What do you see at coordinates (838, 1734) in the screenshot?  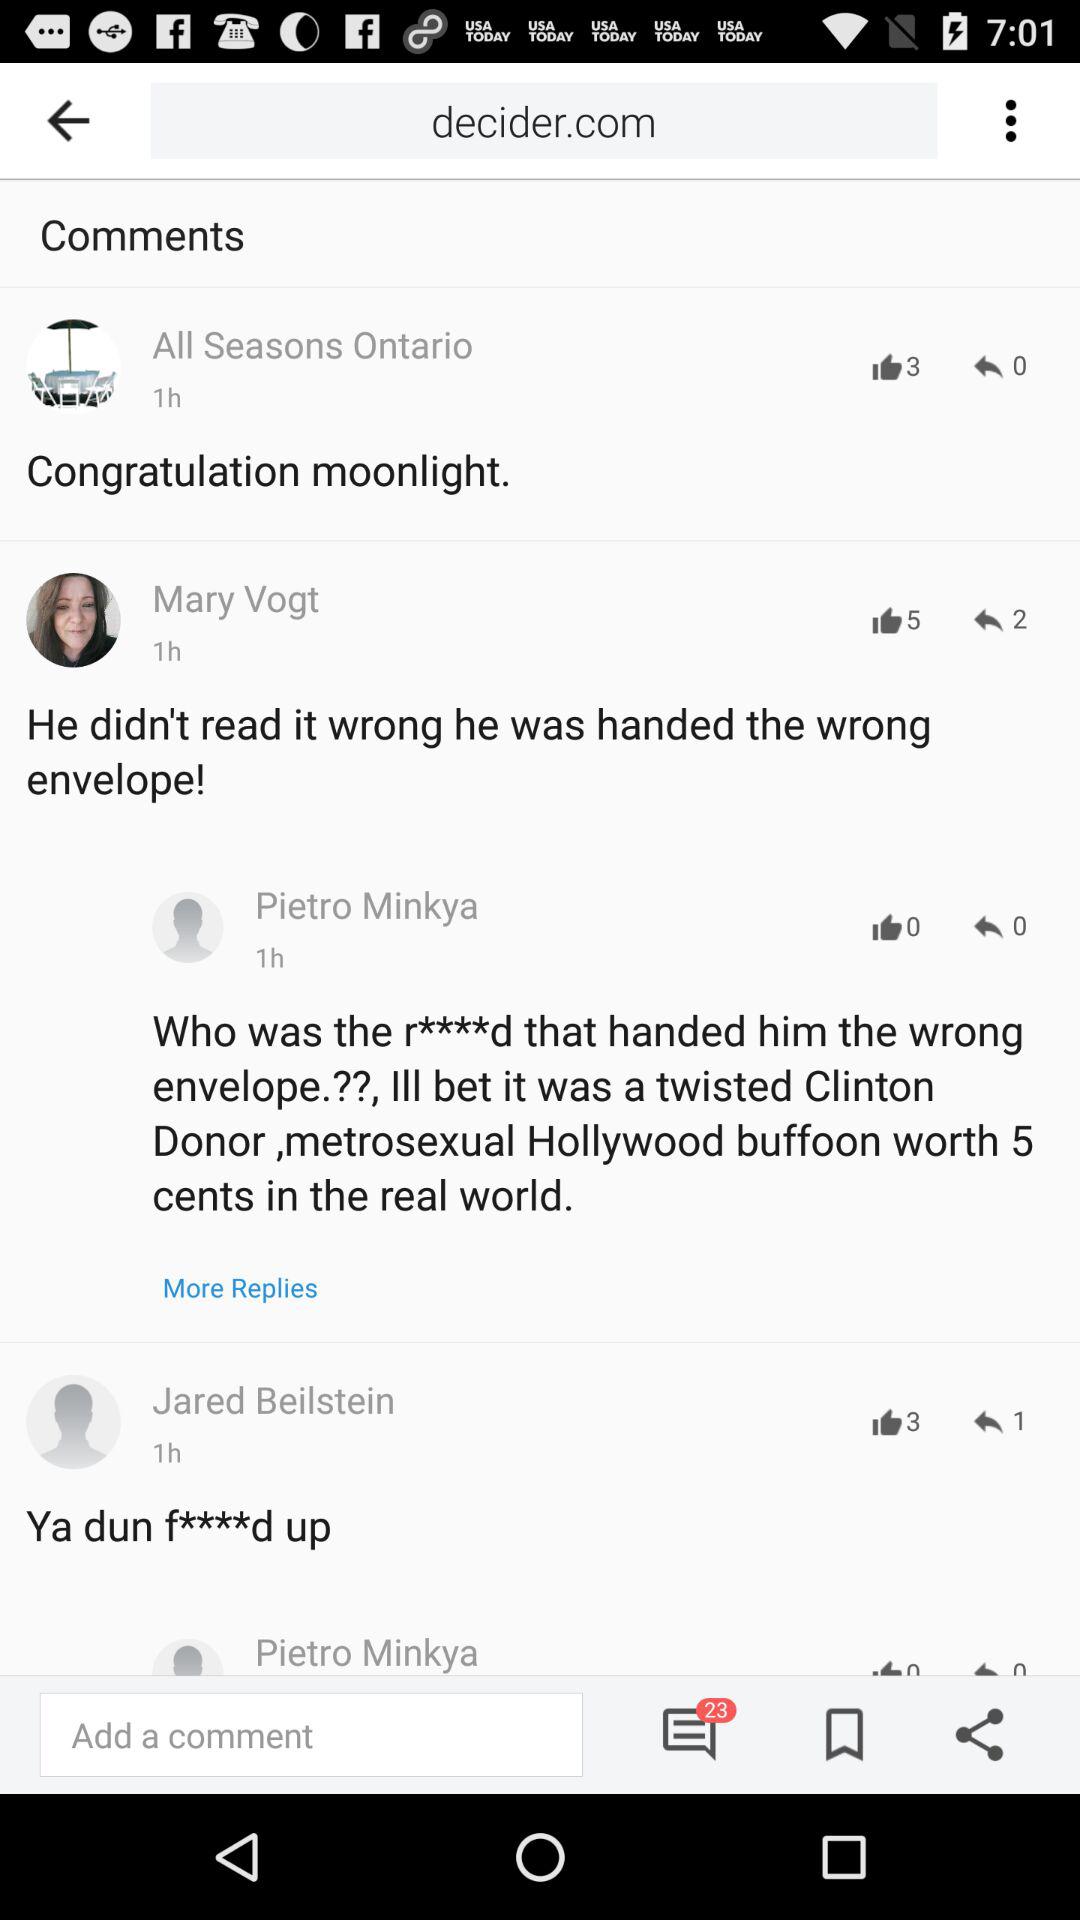 I see `saved news button` at bounding box center [838, 1734].